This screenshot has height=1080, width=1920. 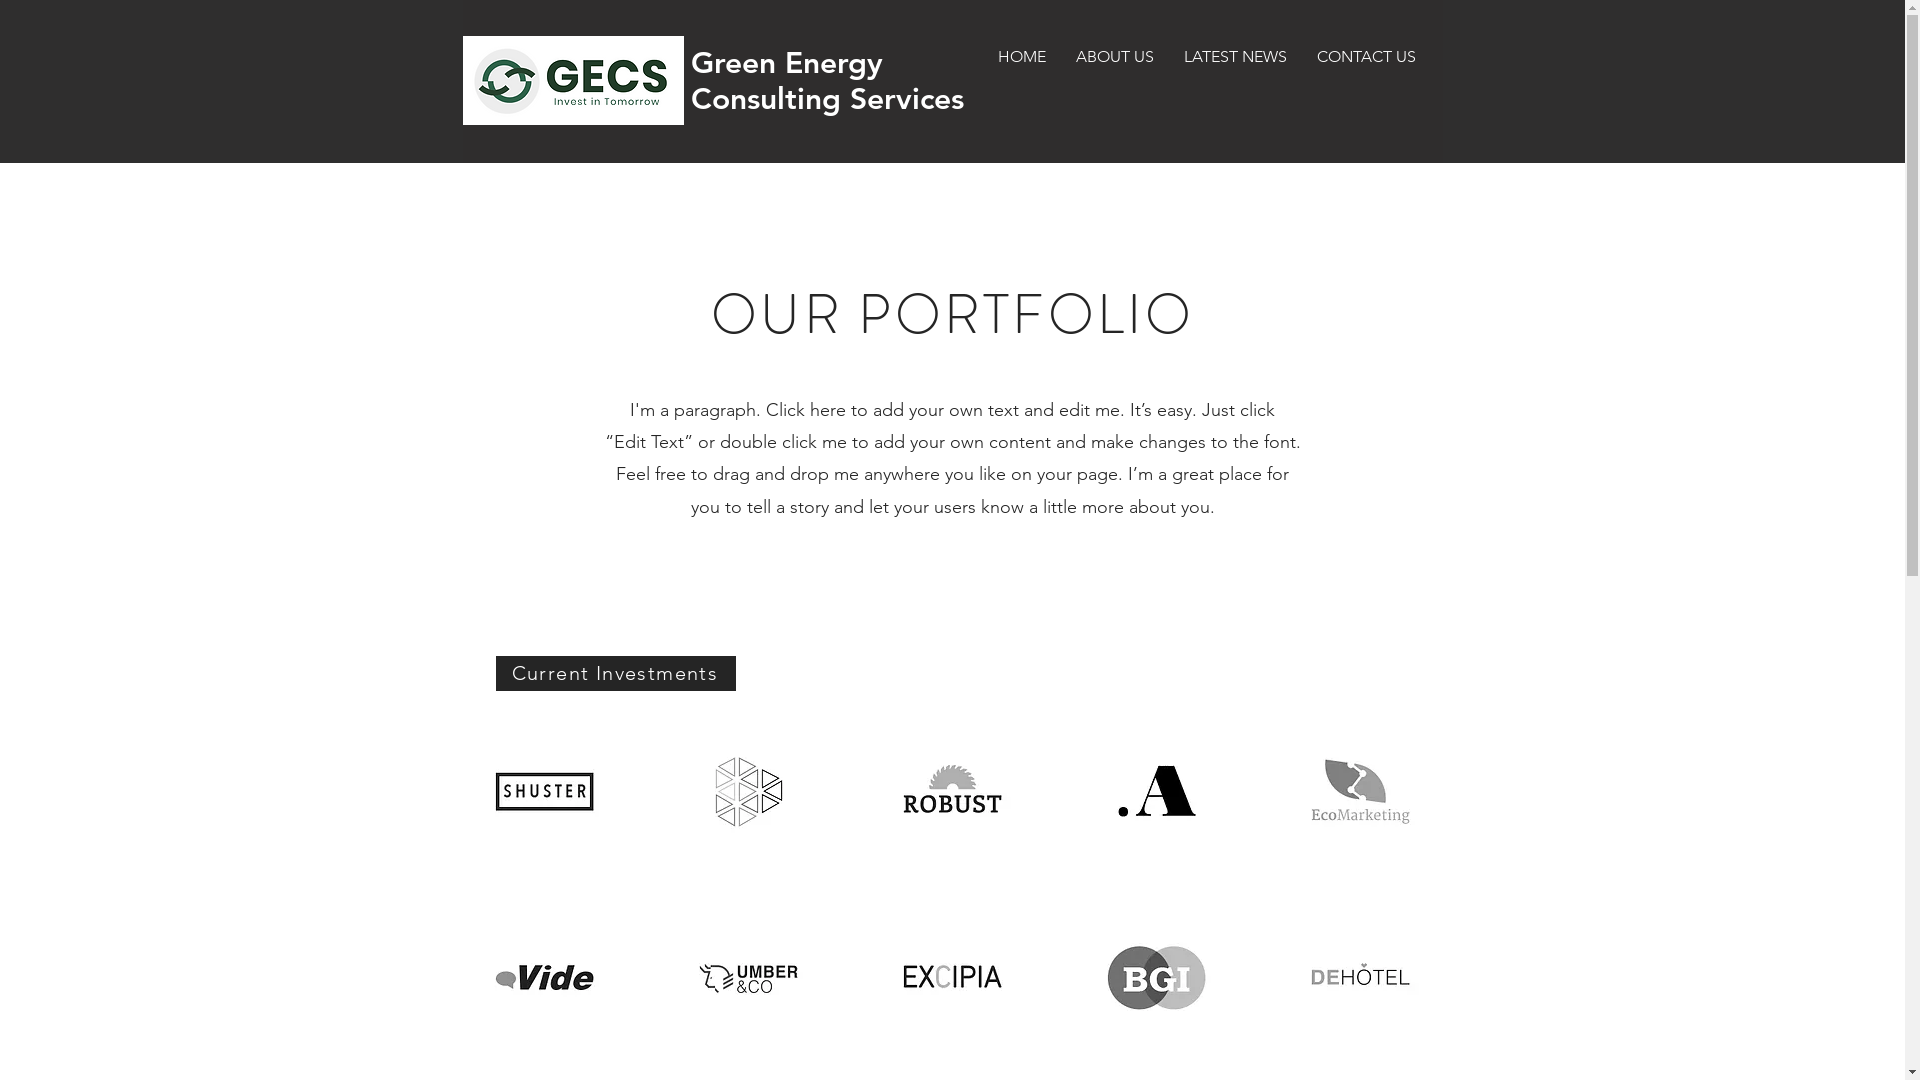 I want to click on HOME, so click(x=1021, y=56).